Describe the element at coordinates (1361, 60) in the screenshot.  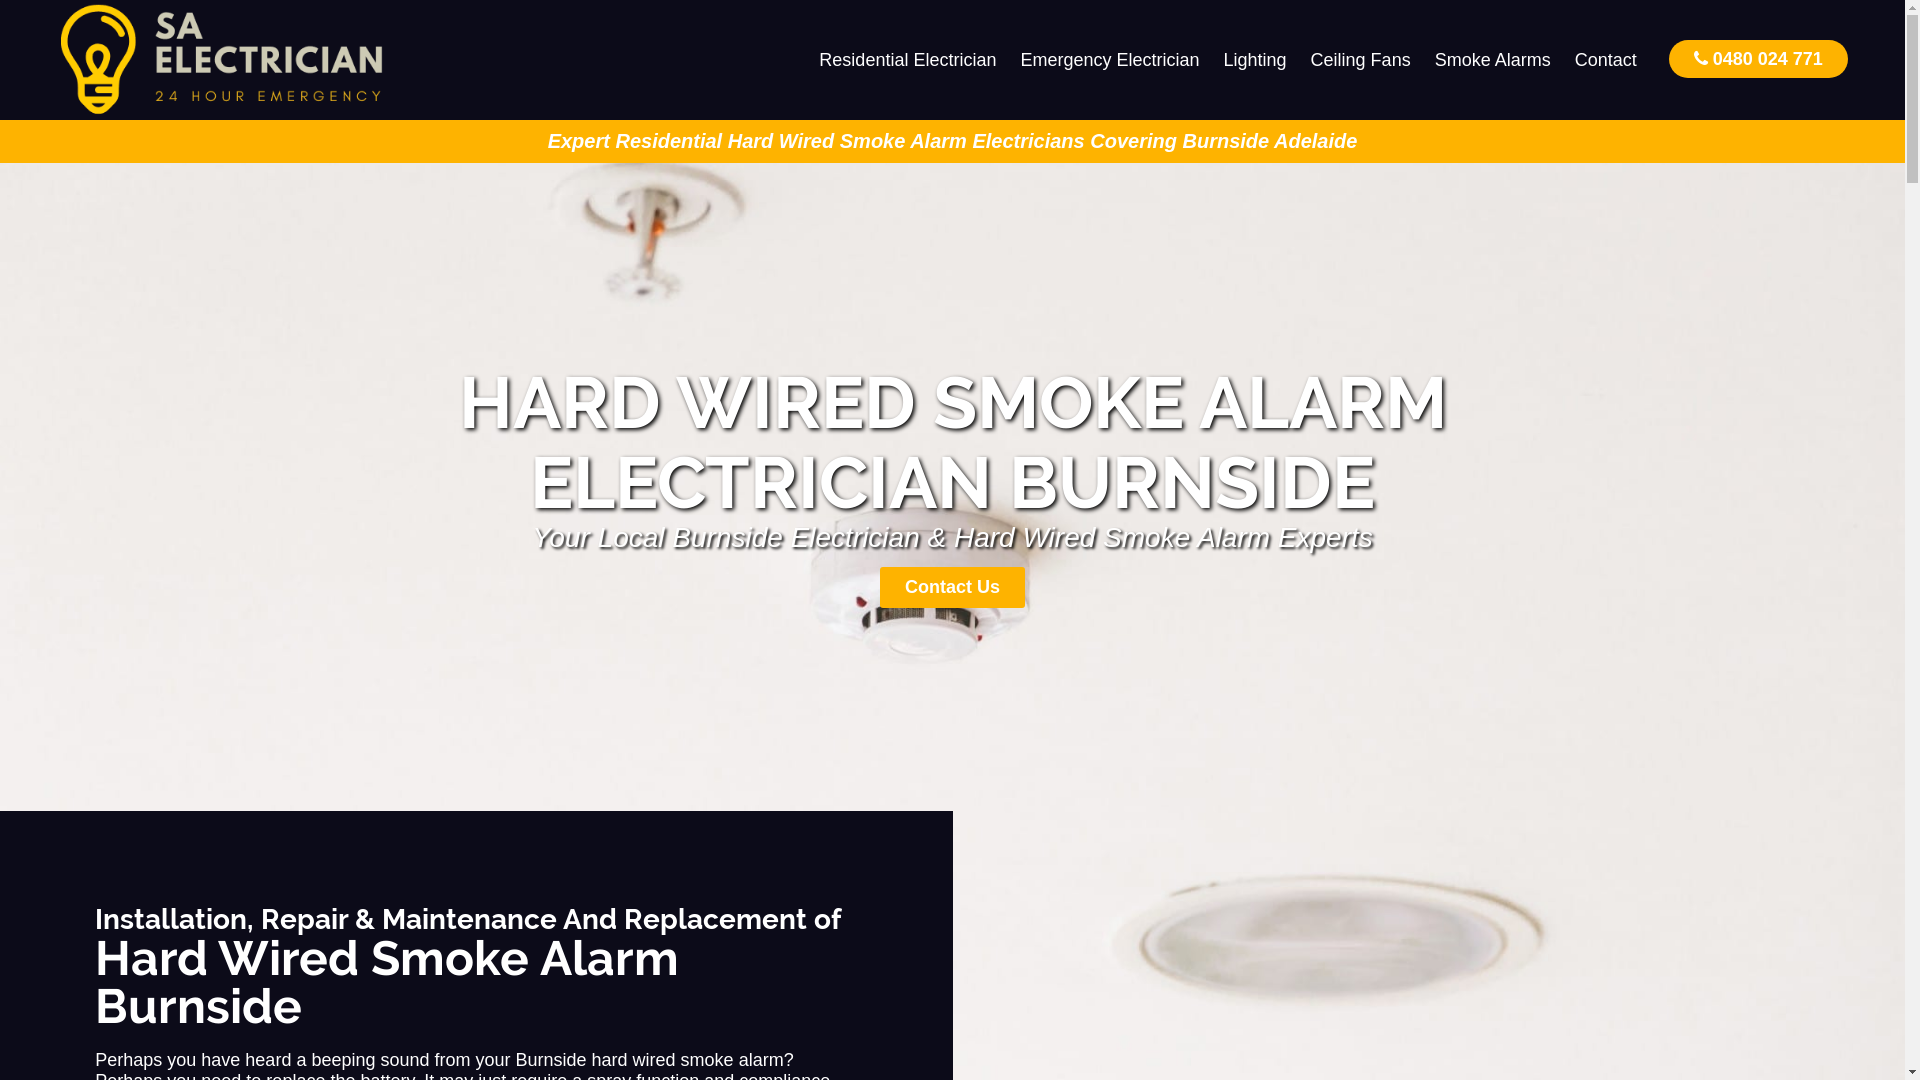
I see `Ceiling Fans` at that location.